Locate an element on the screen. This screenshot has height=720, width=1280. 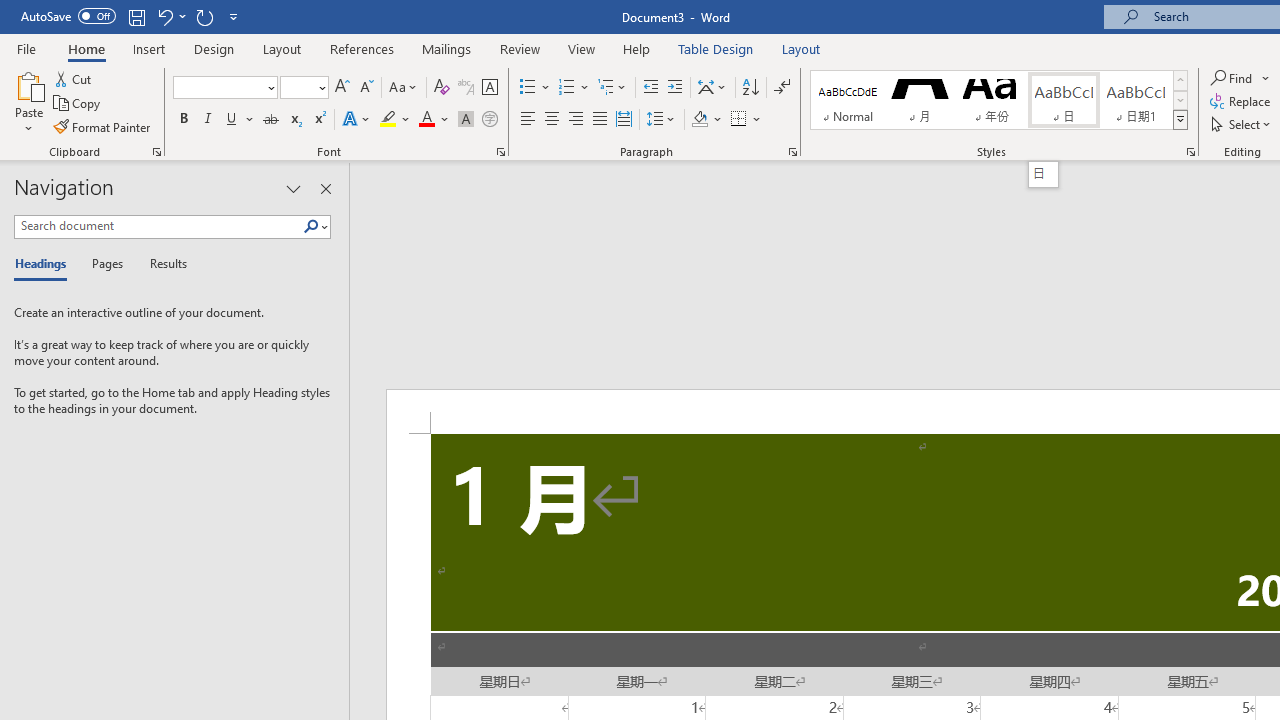
Shrink Font is located at coordinates (366, 88).